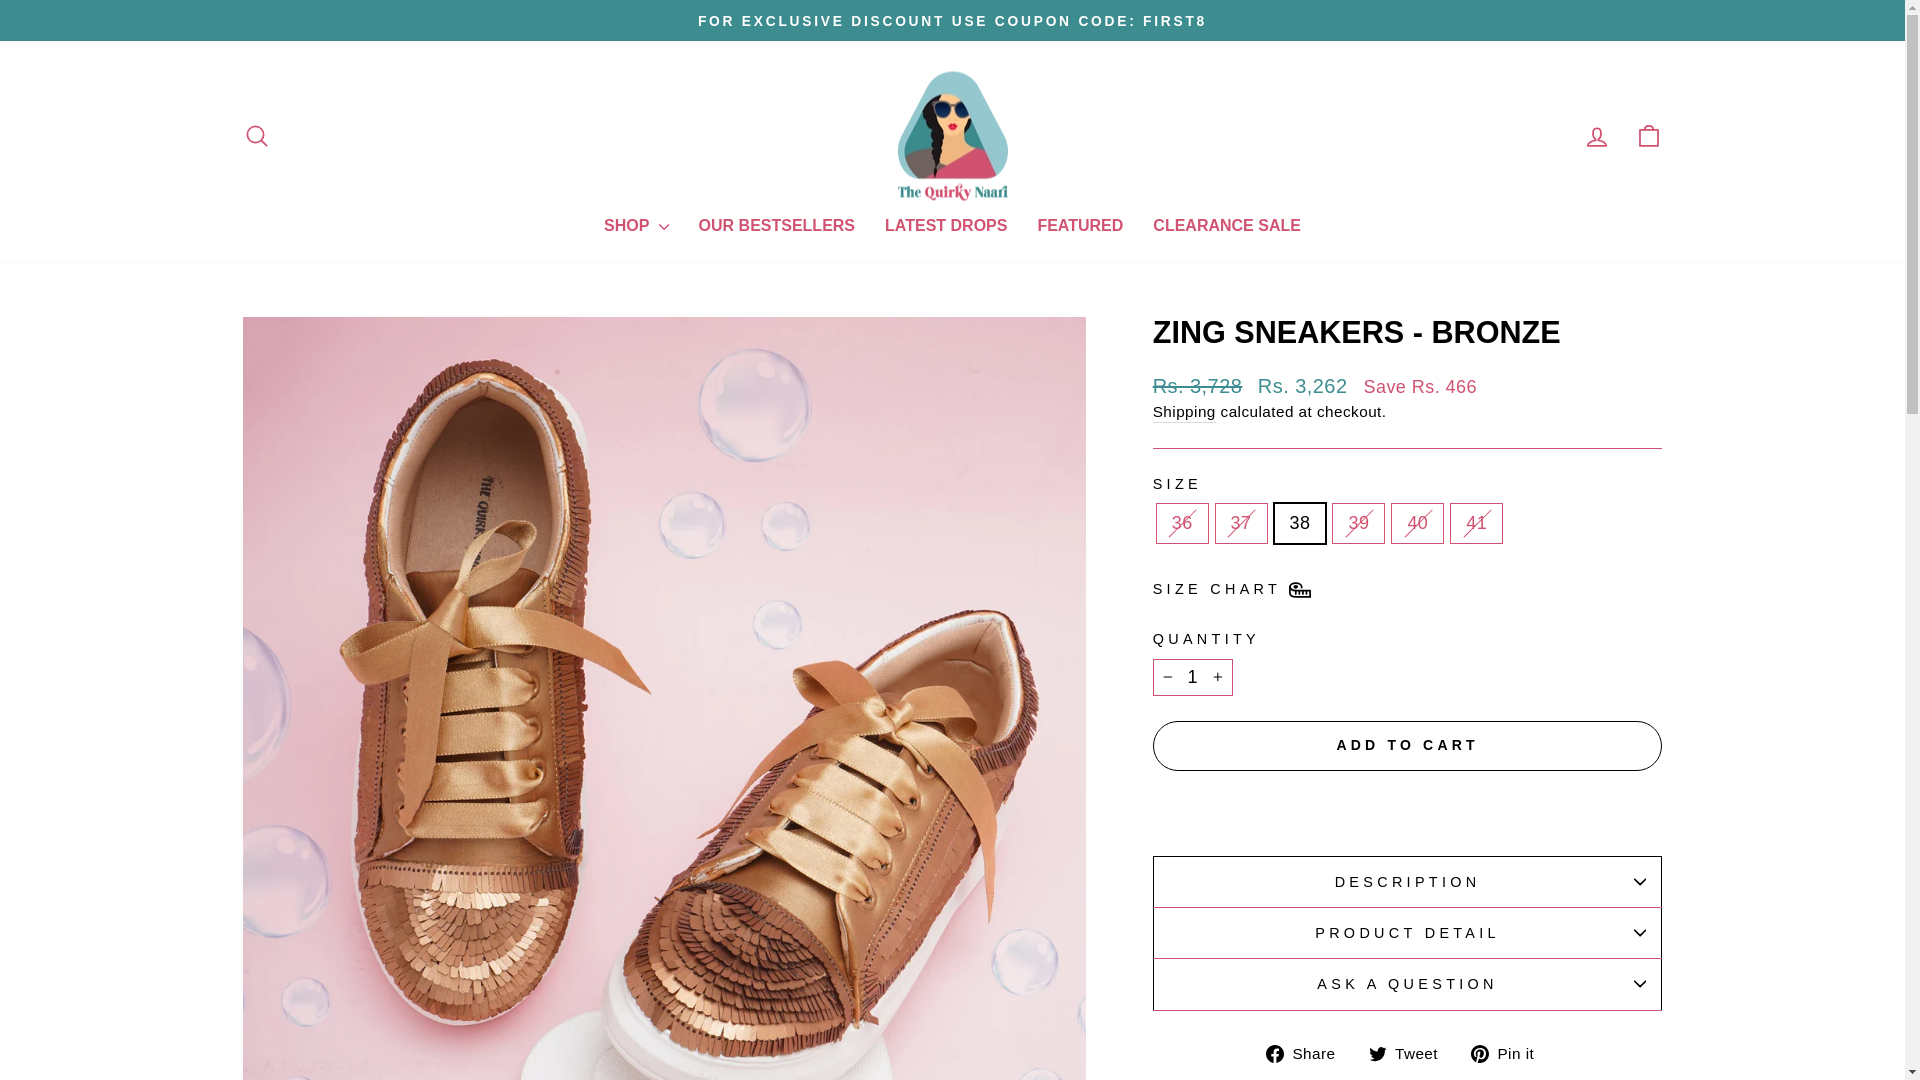  What do you see at coordinates (256, 136) in the screenshot?
I see `ICON-SEARCH` at bounding box center [256, 136].